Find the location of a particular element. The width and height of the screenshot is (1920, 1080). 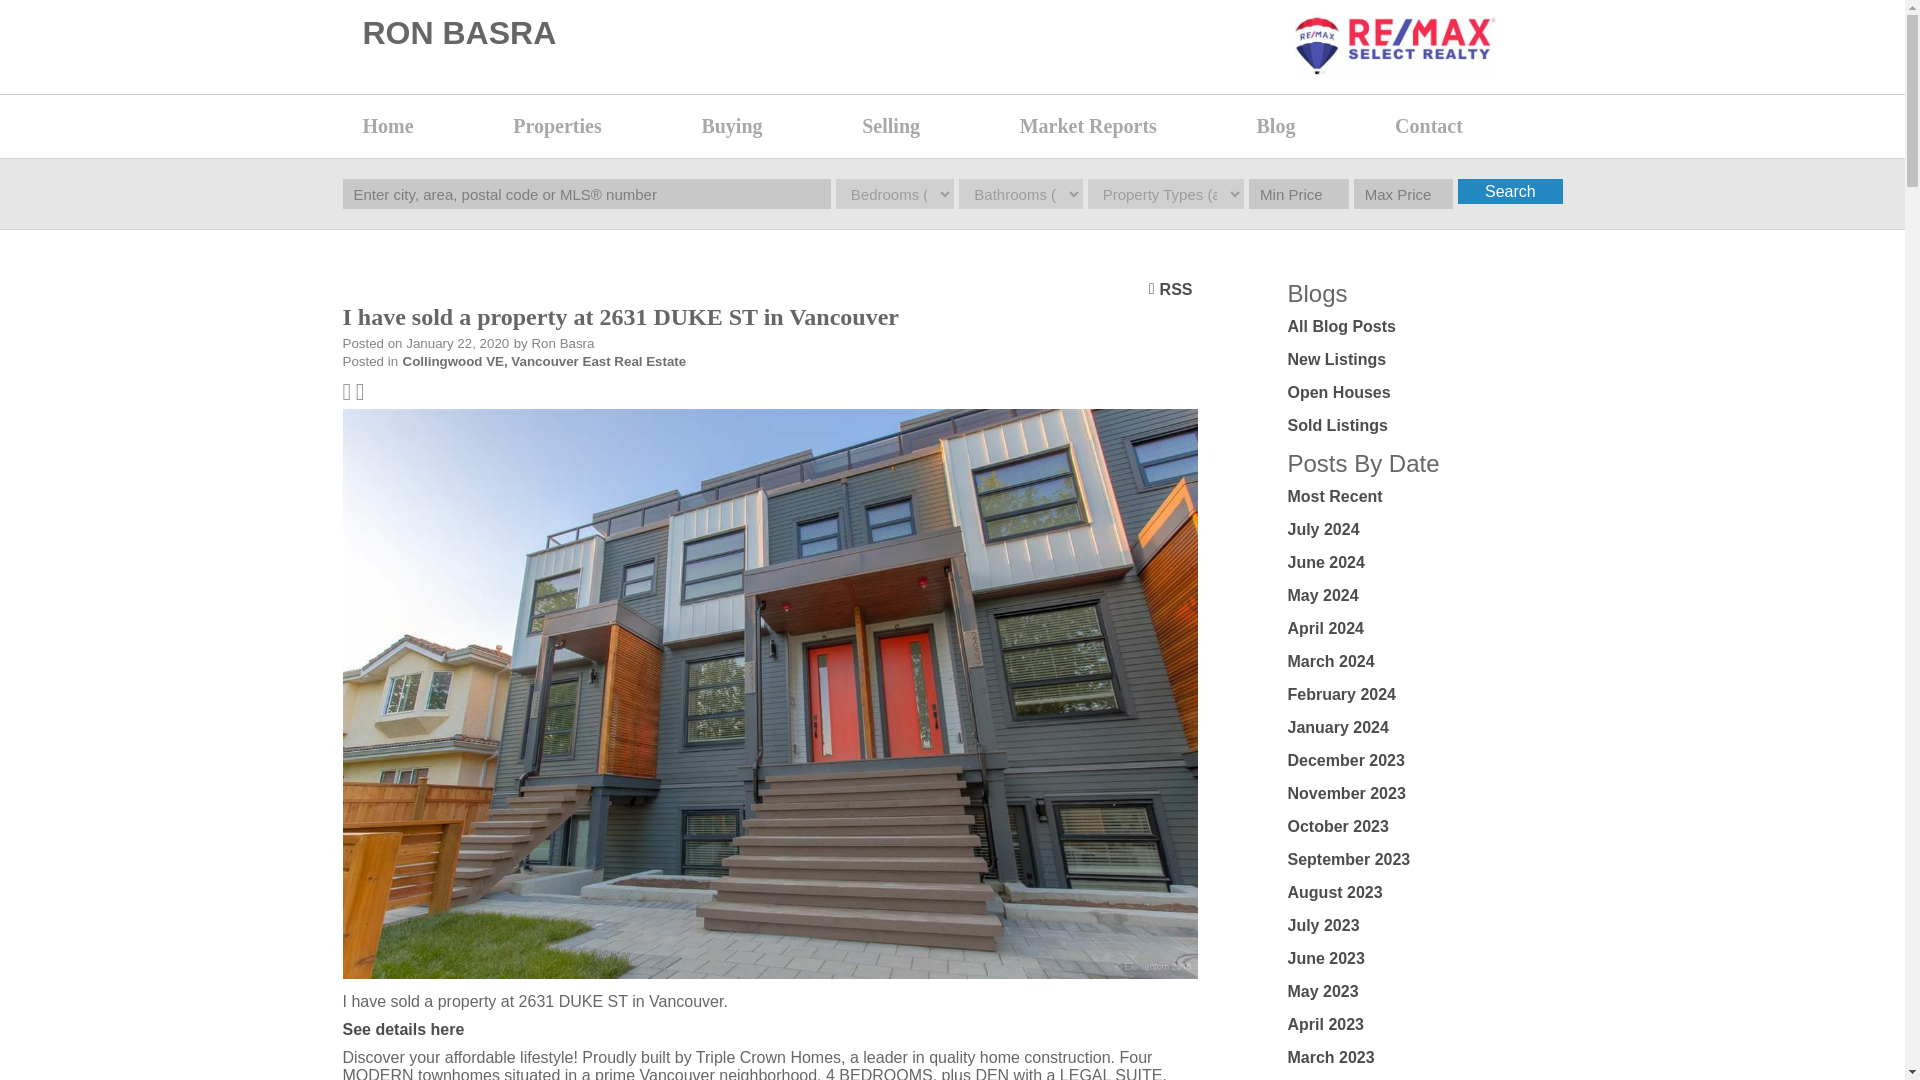

Collingwood VE, Vancouver East Real Estate is located at coordinates (545, 362).